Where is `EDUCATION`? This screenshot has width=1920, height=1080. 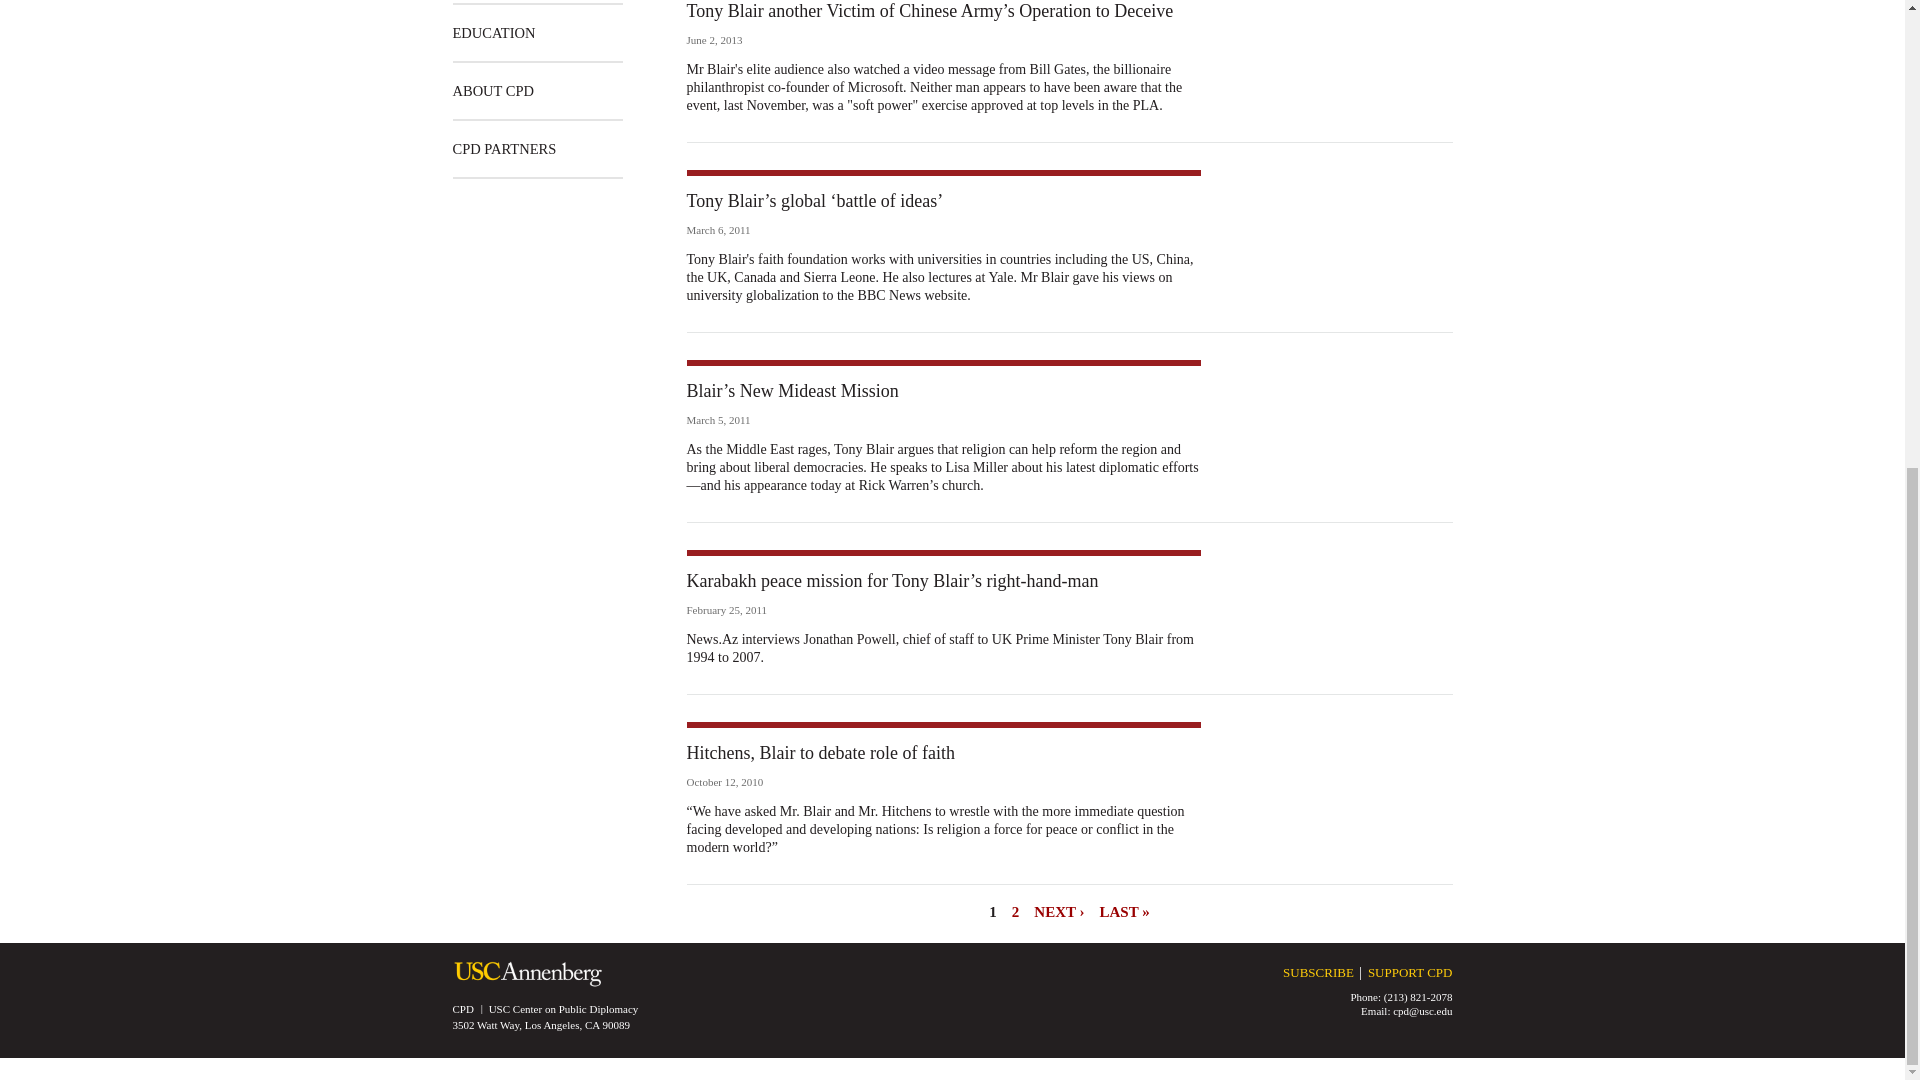
EDUCATION is located at coordinates (493, 32).